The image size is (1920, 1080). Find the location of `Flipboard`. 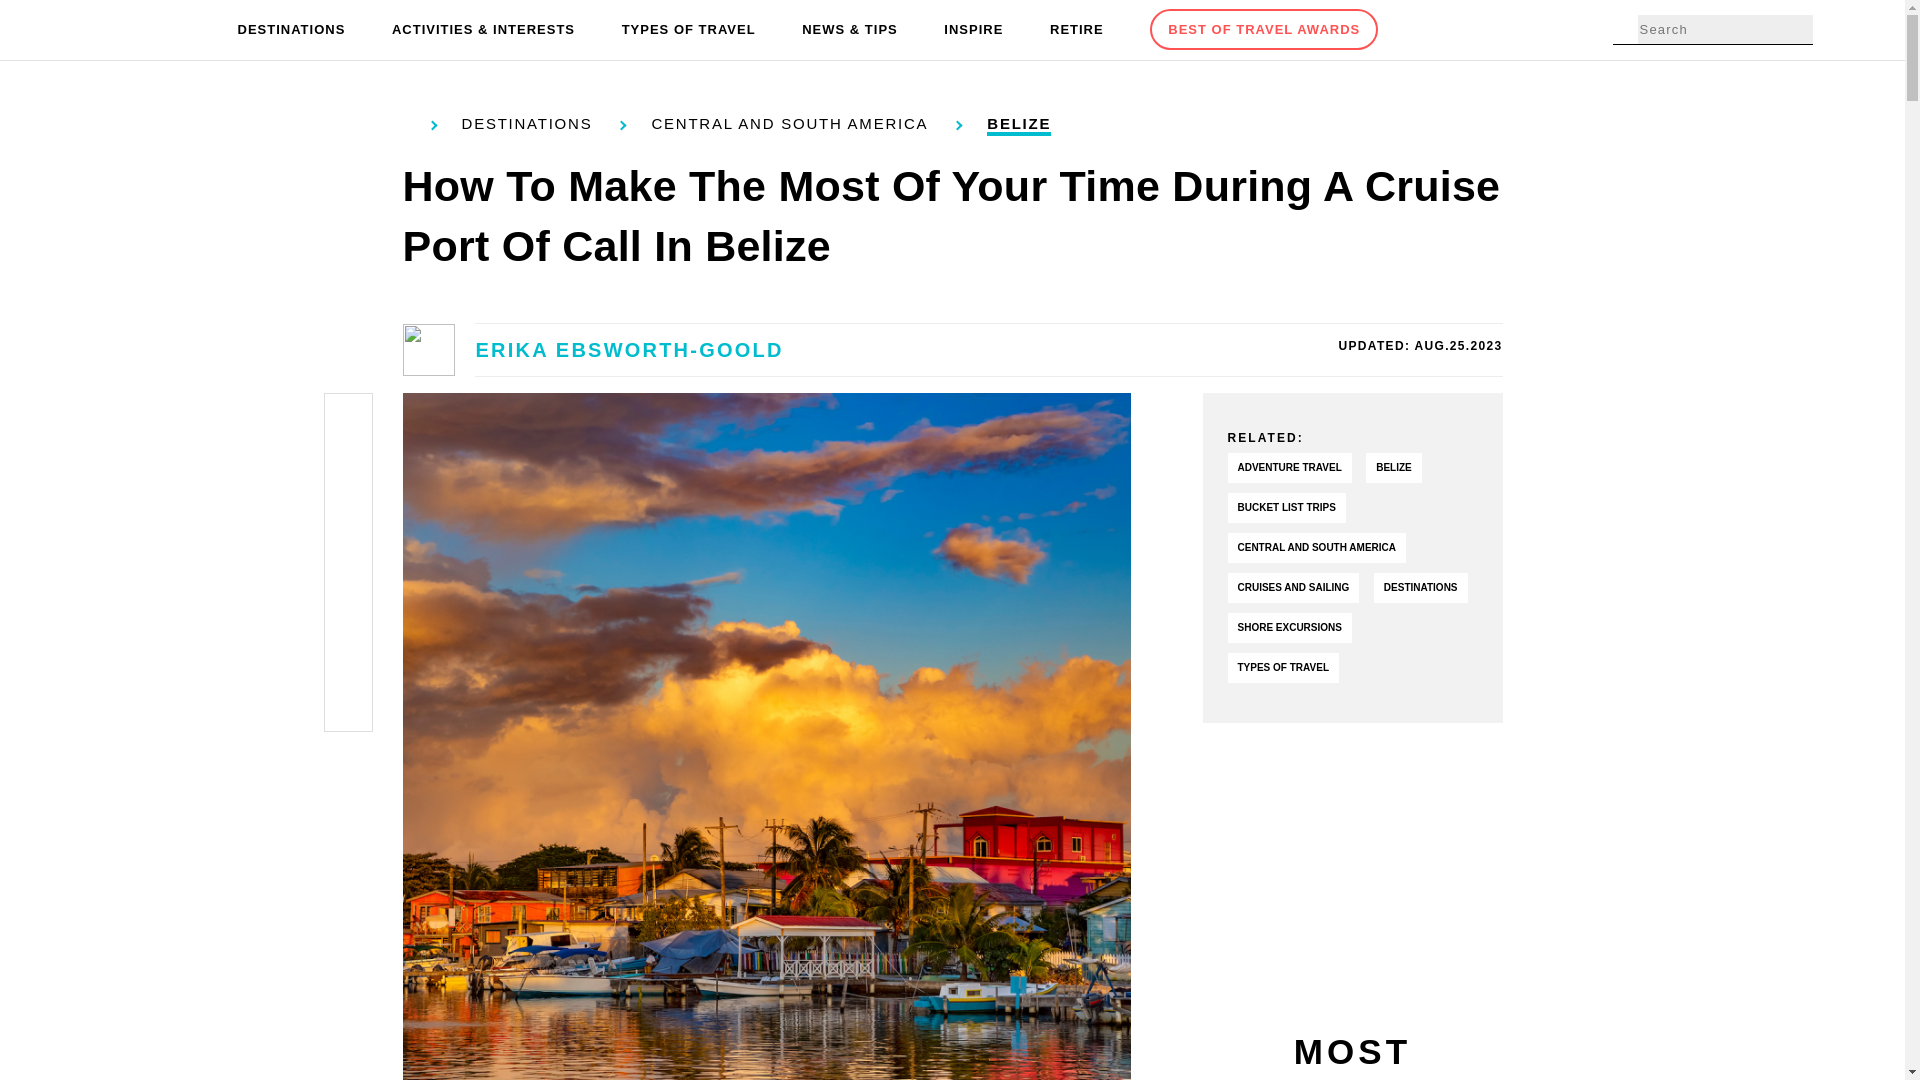

Flipboard is located at coordinates (348, 610).